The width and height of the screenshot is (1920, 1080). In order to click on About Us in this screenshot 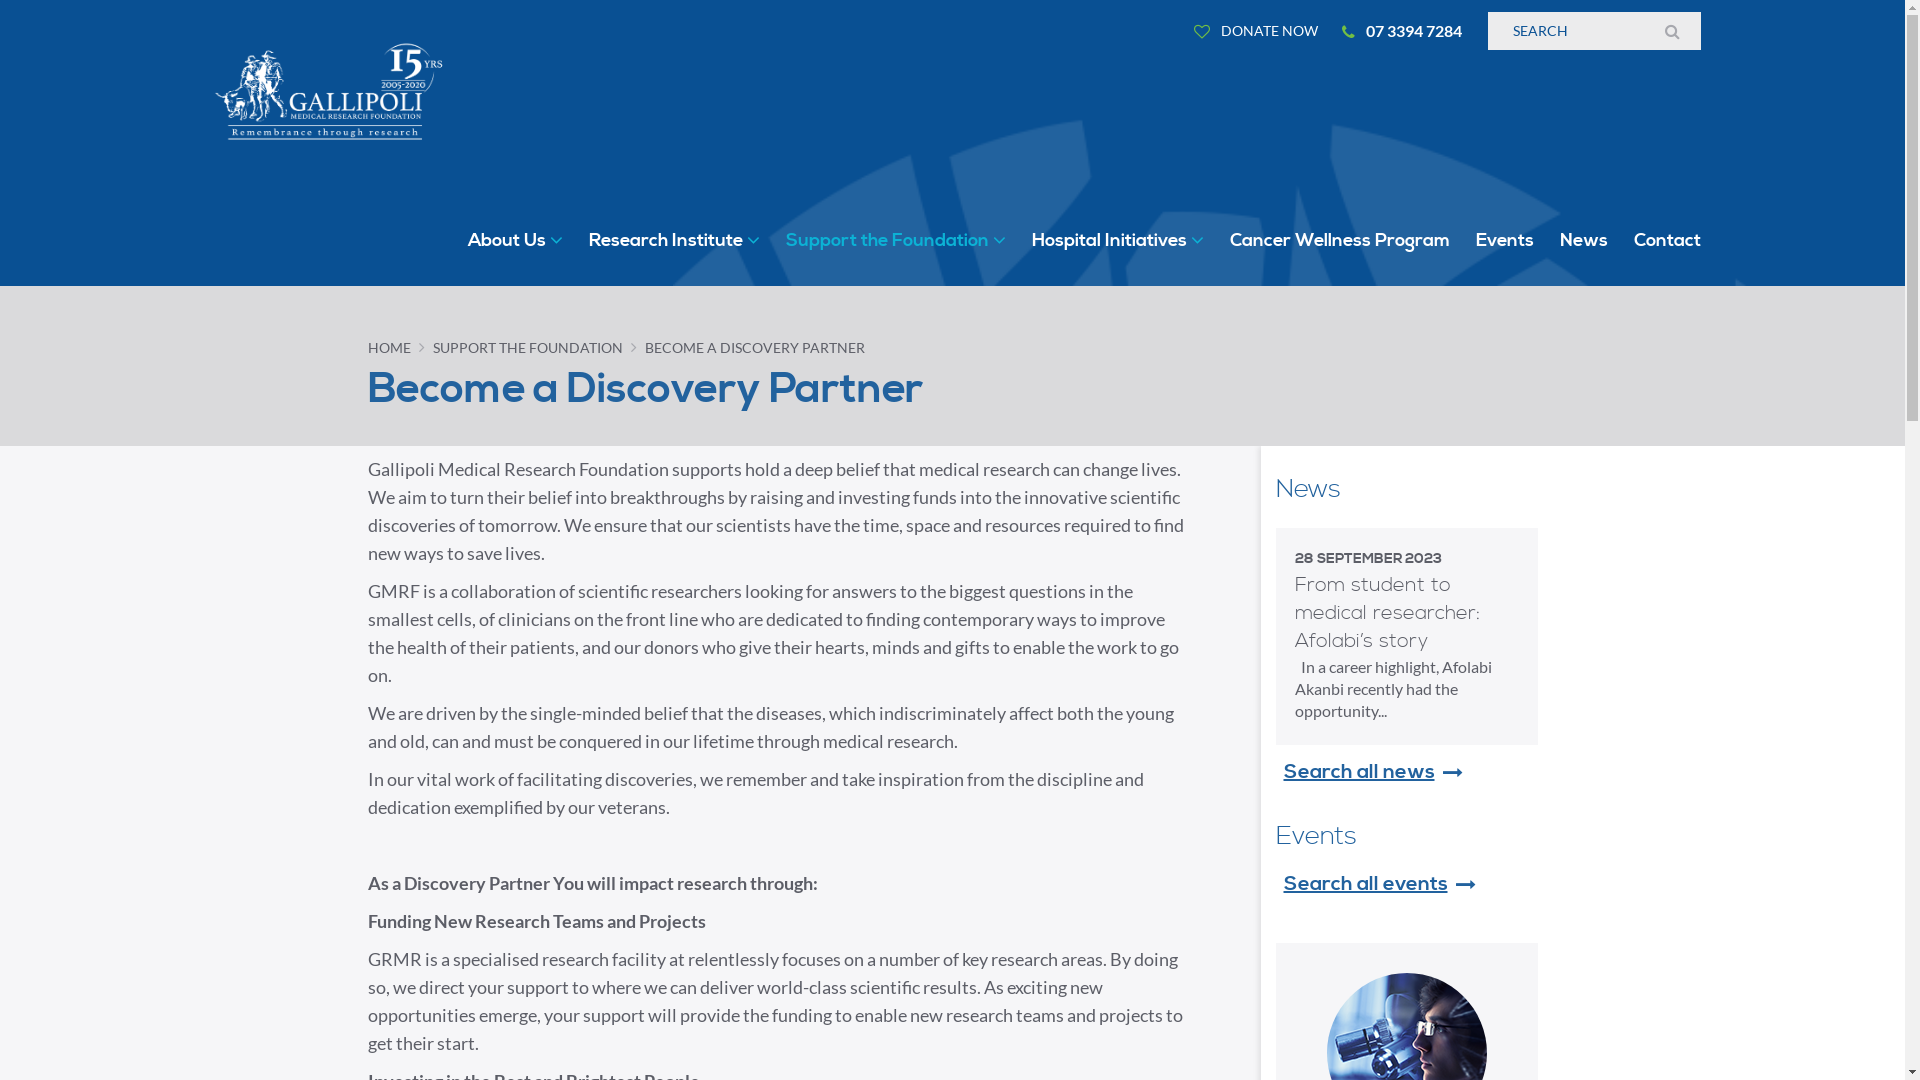, I will do `click(516, 241)`.